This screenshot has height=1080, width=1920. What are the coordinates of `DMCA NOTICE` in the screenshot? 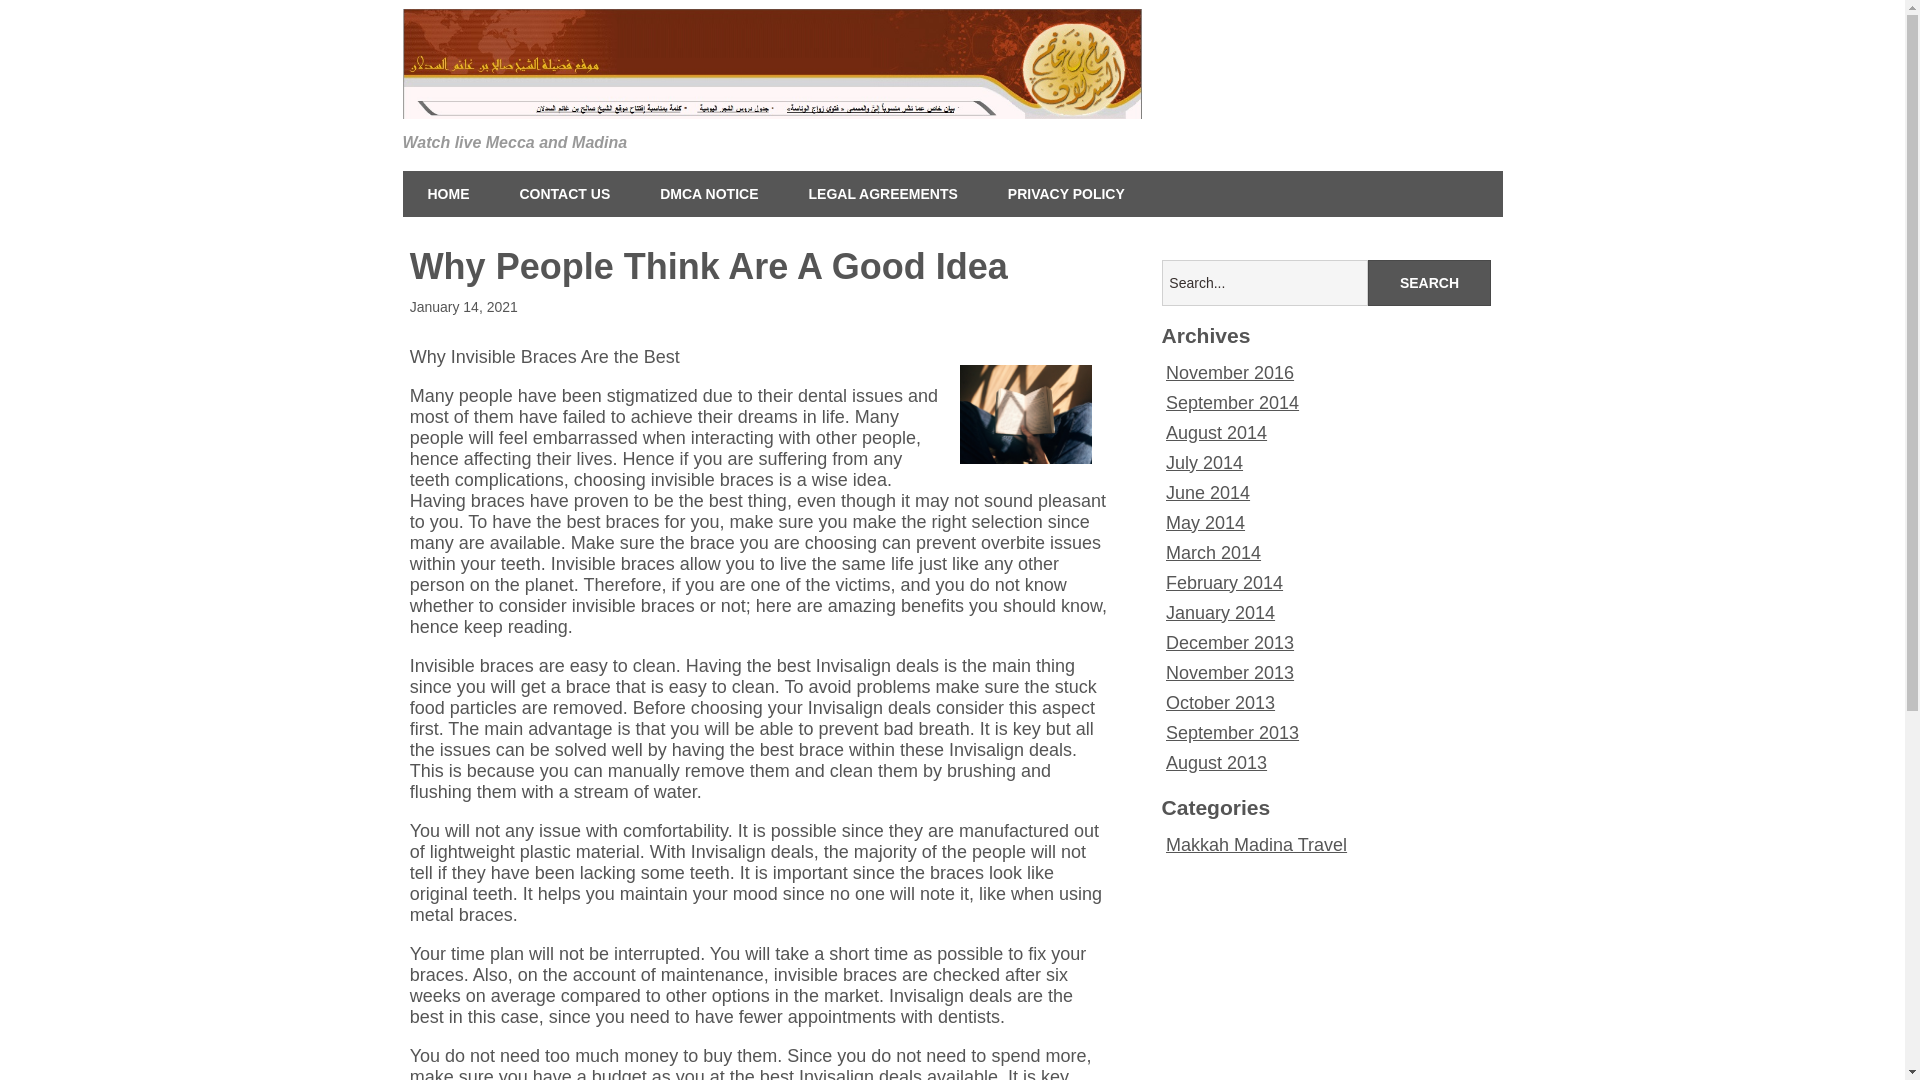 It's located at (709, 194).